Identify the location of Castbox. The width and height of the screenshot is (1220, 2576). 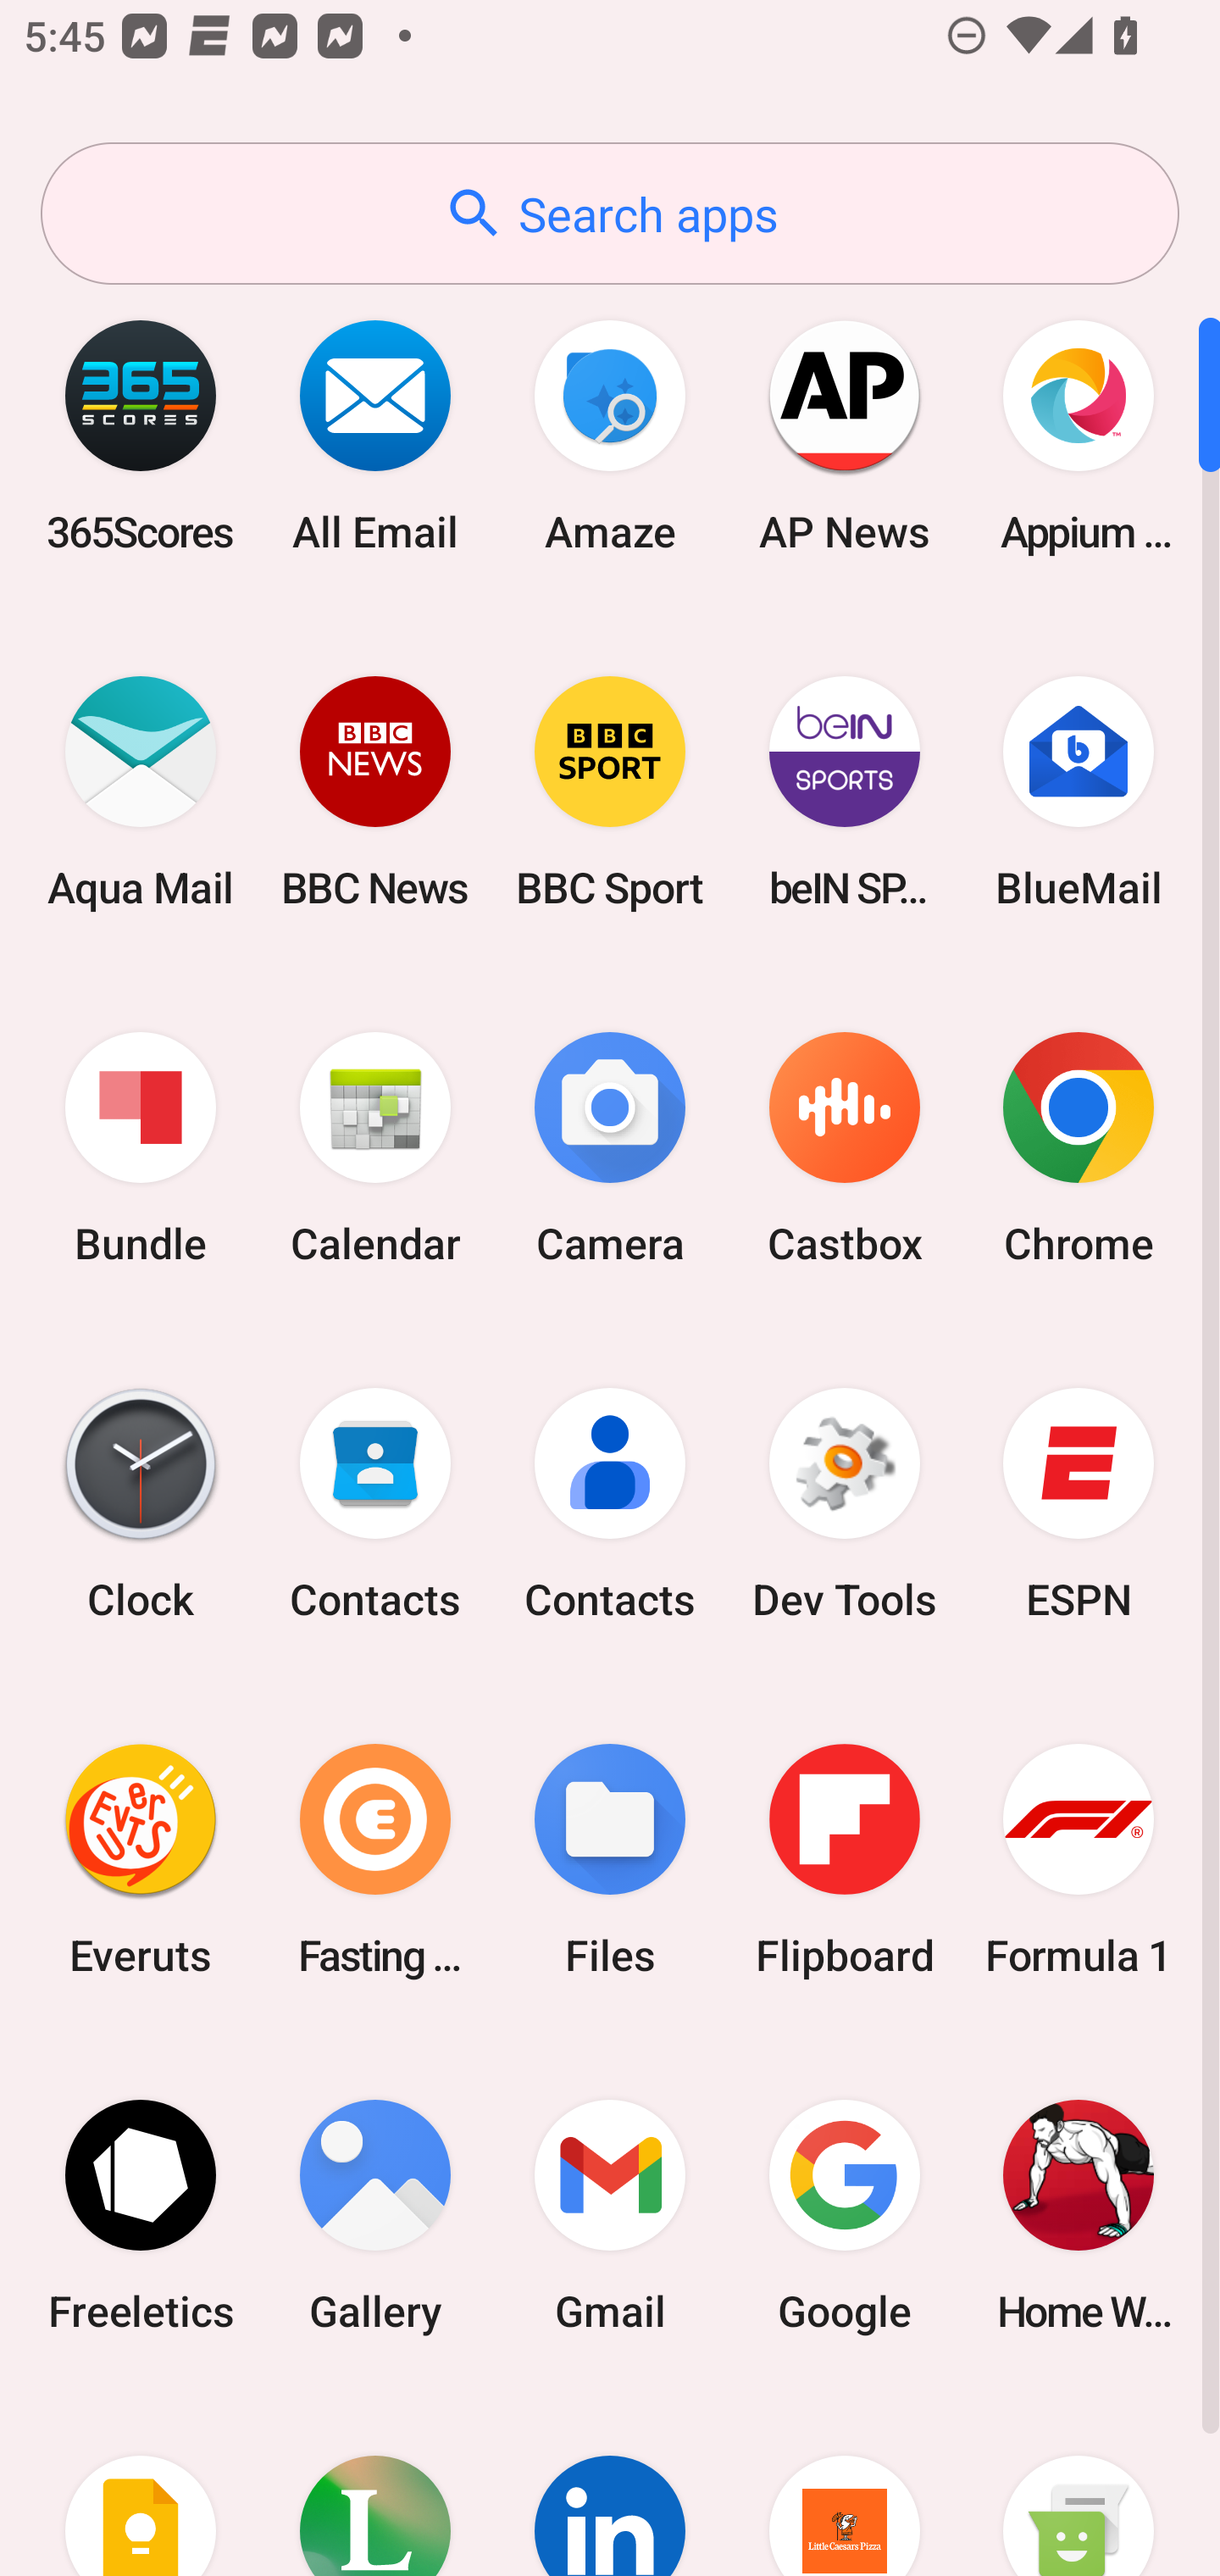
(844, 1149).